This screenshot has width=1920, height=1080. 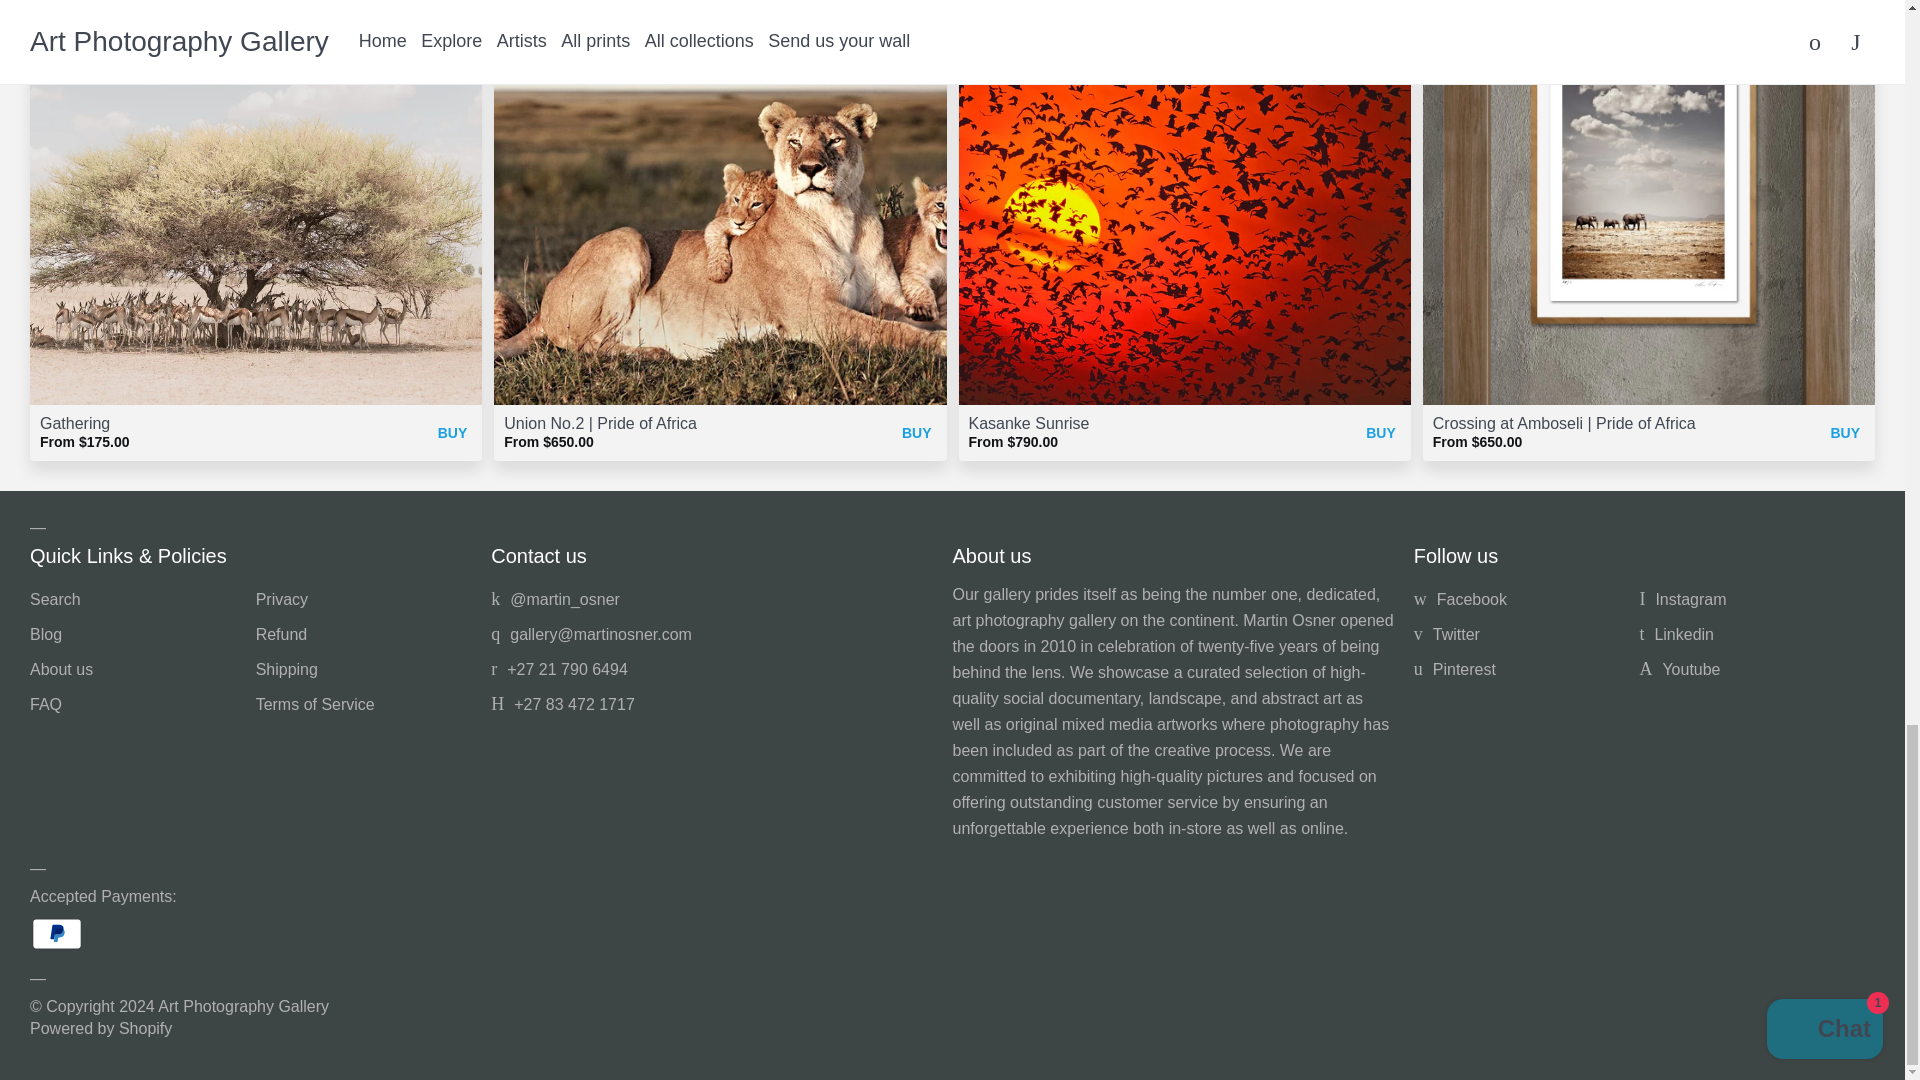 I want to click on Art Photography Gallery on Twitter, so click(x=556, y=599).